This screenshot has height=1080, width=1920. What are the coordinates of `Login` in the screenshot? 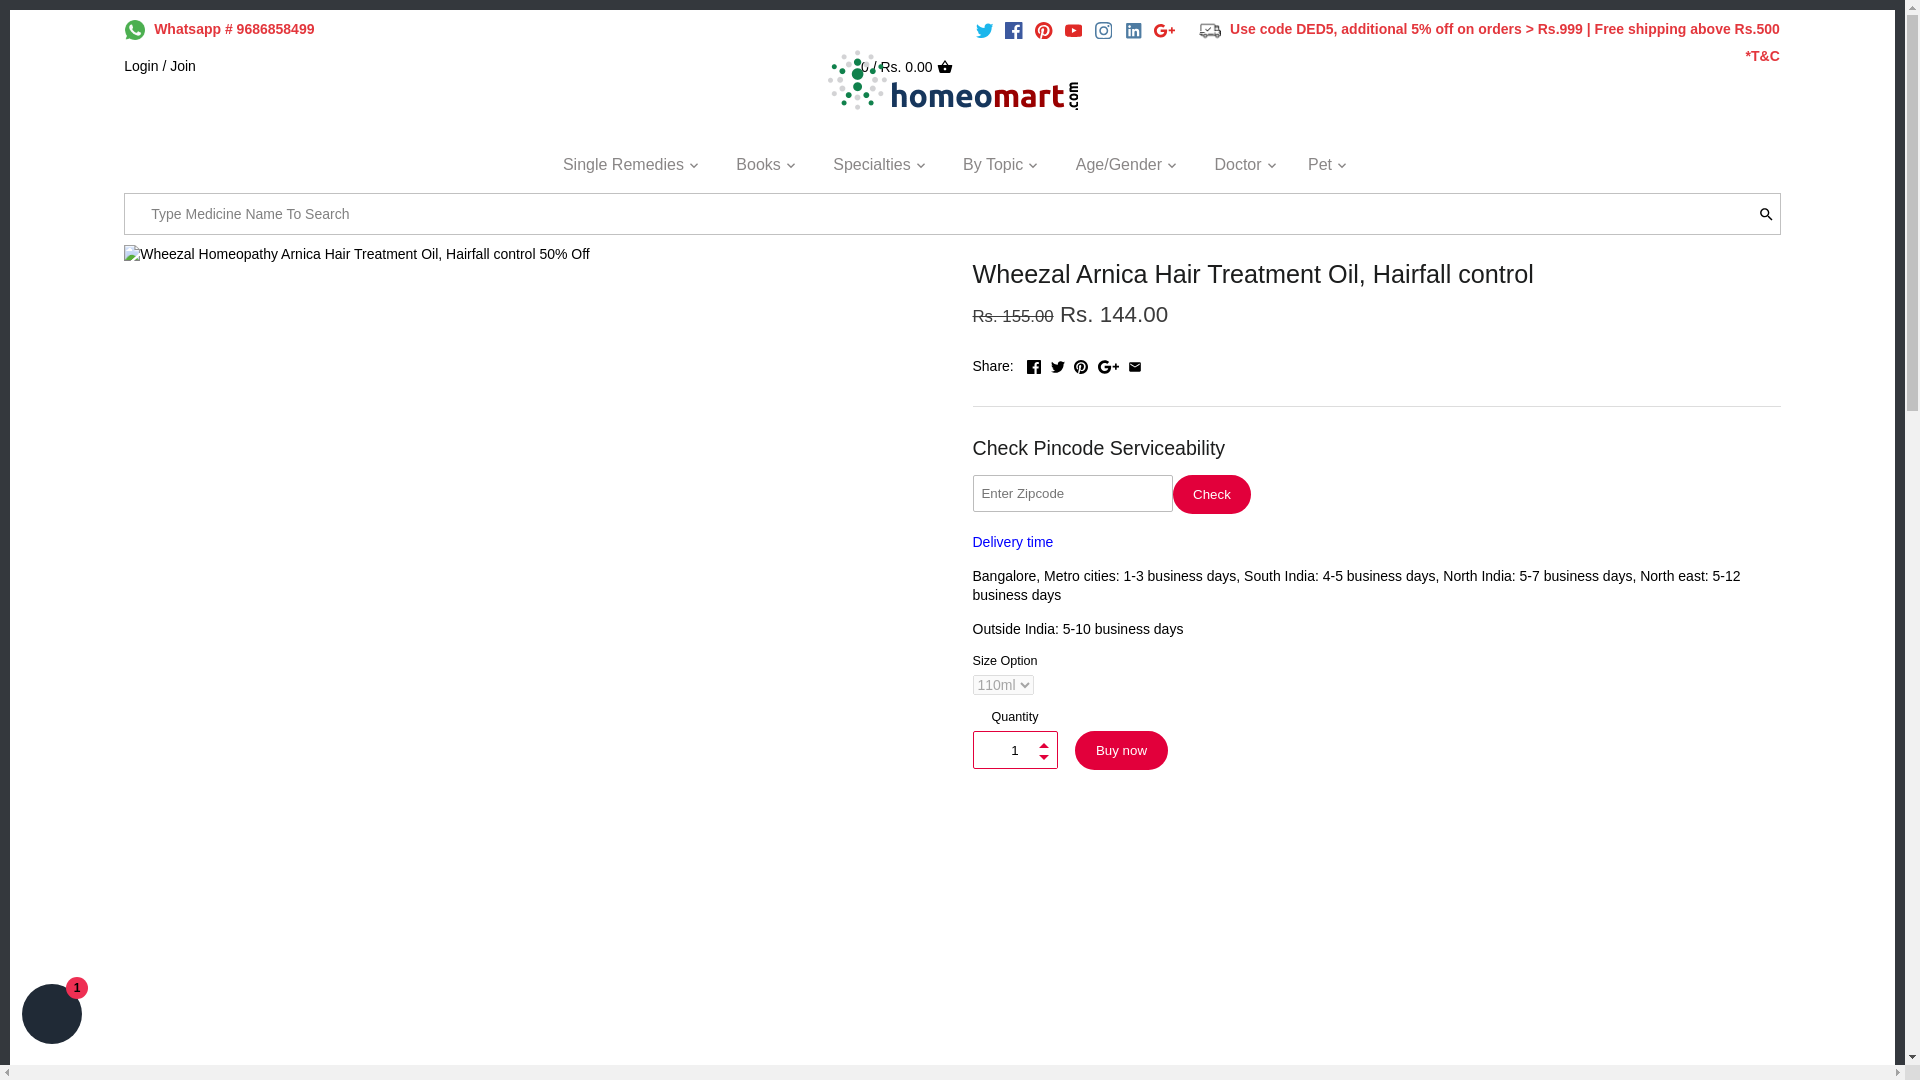 It's located at (140, 66).